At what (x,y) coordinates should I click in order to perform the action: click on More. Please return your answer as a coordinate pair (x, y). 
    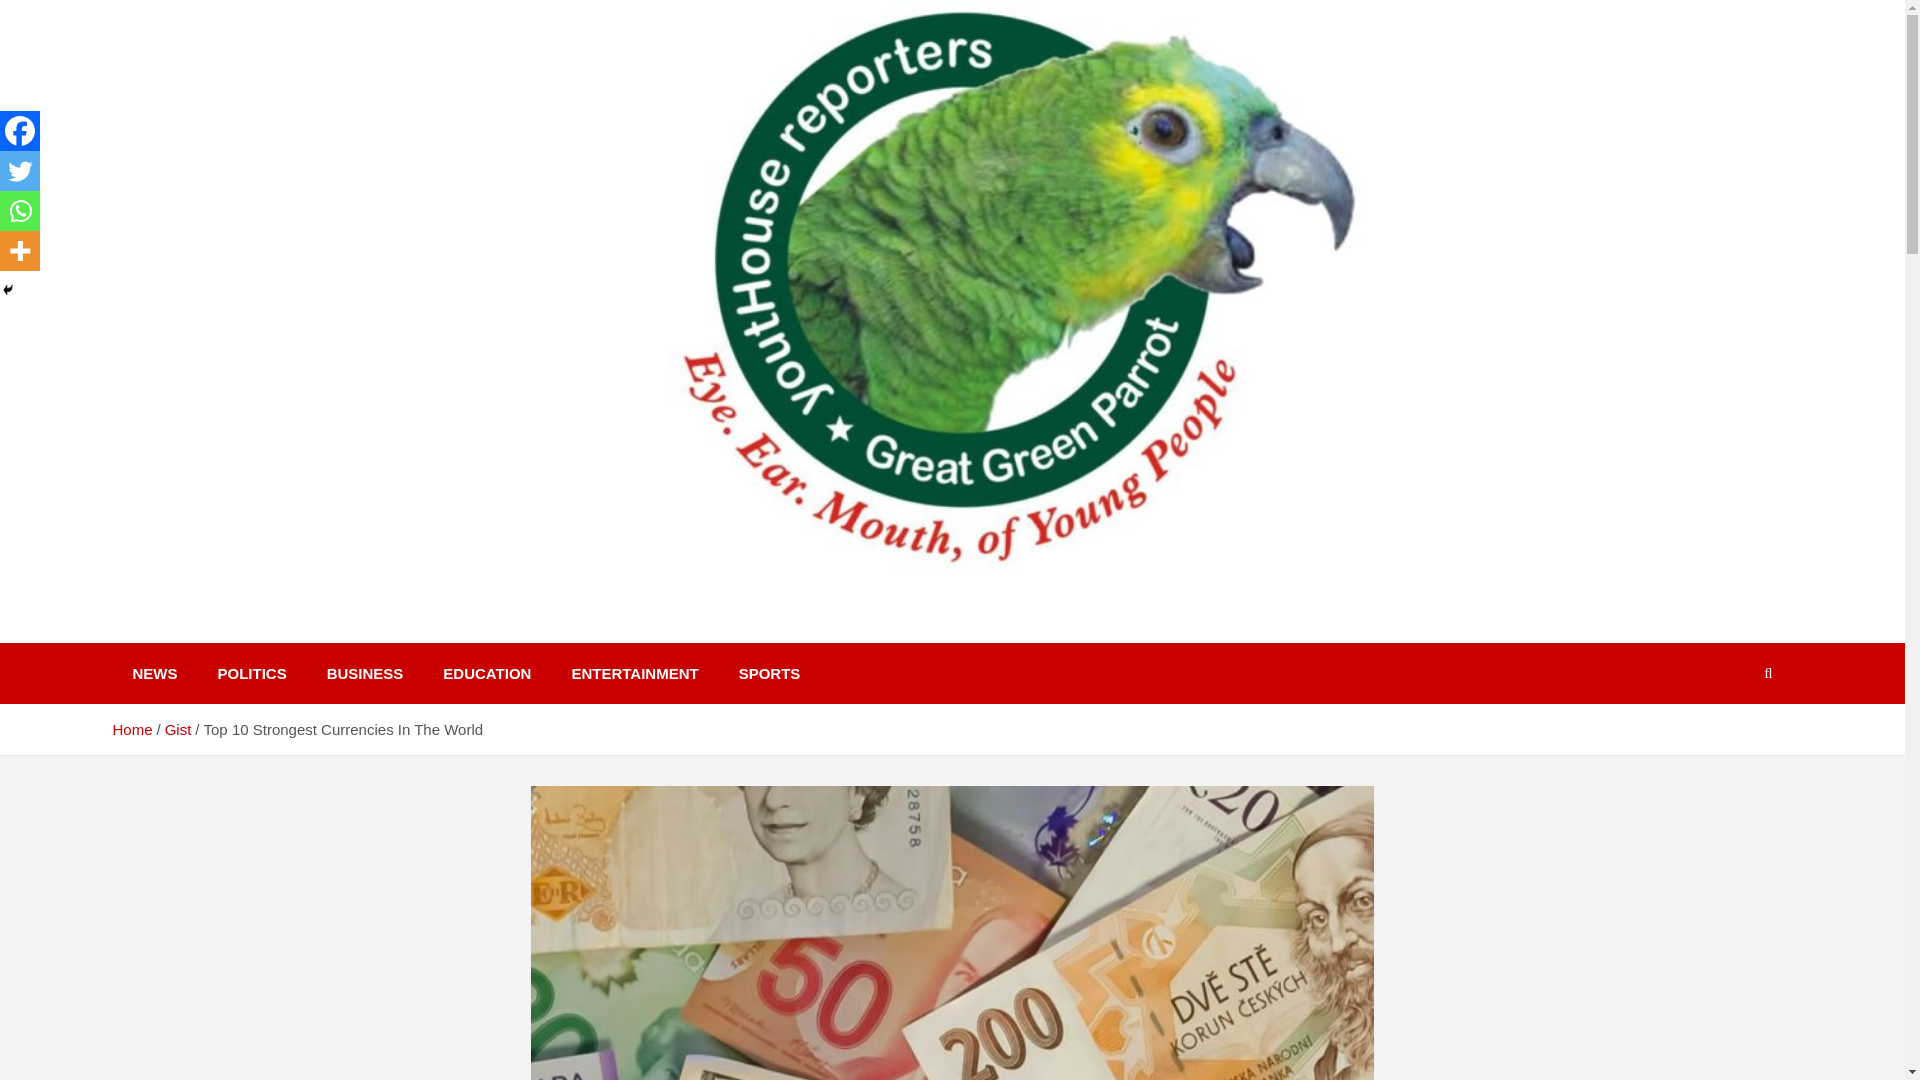
    Looking at the image, I should click on (20, 251).